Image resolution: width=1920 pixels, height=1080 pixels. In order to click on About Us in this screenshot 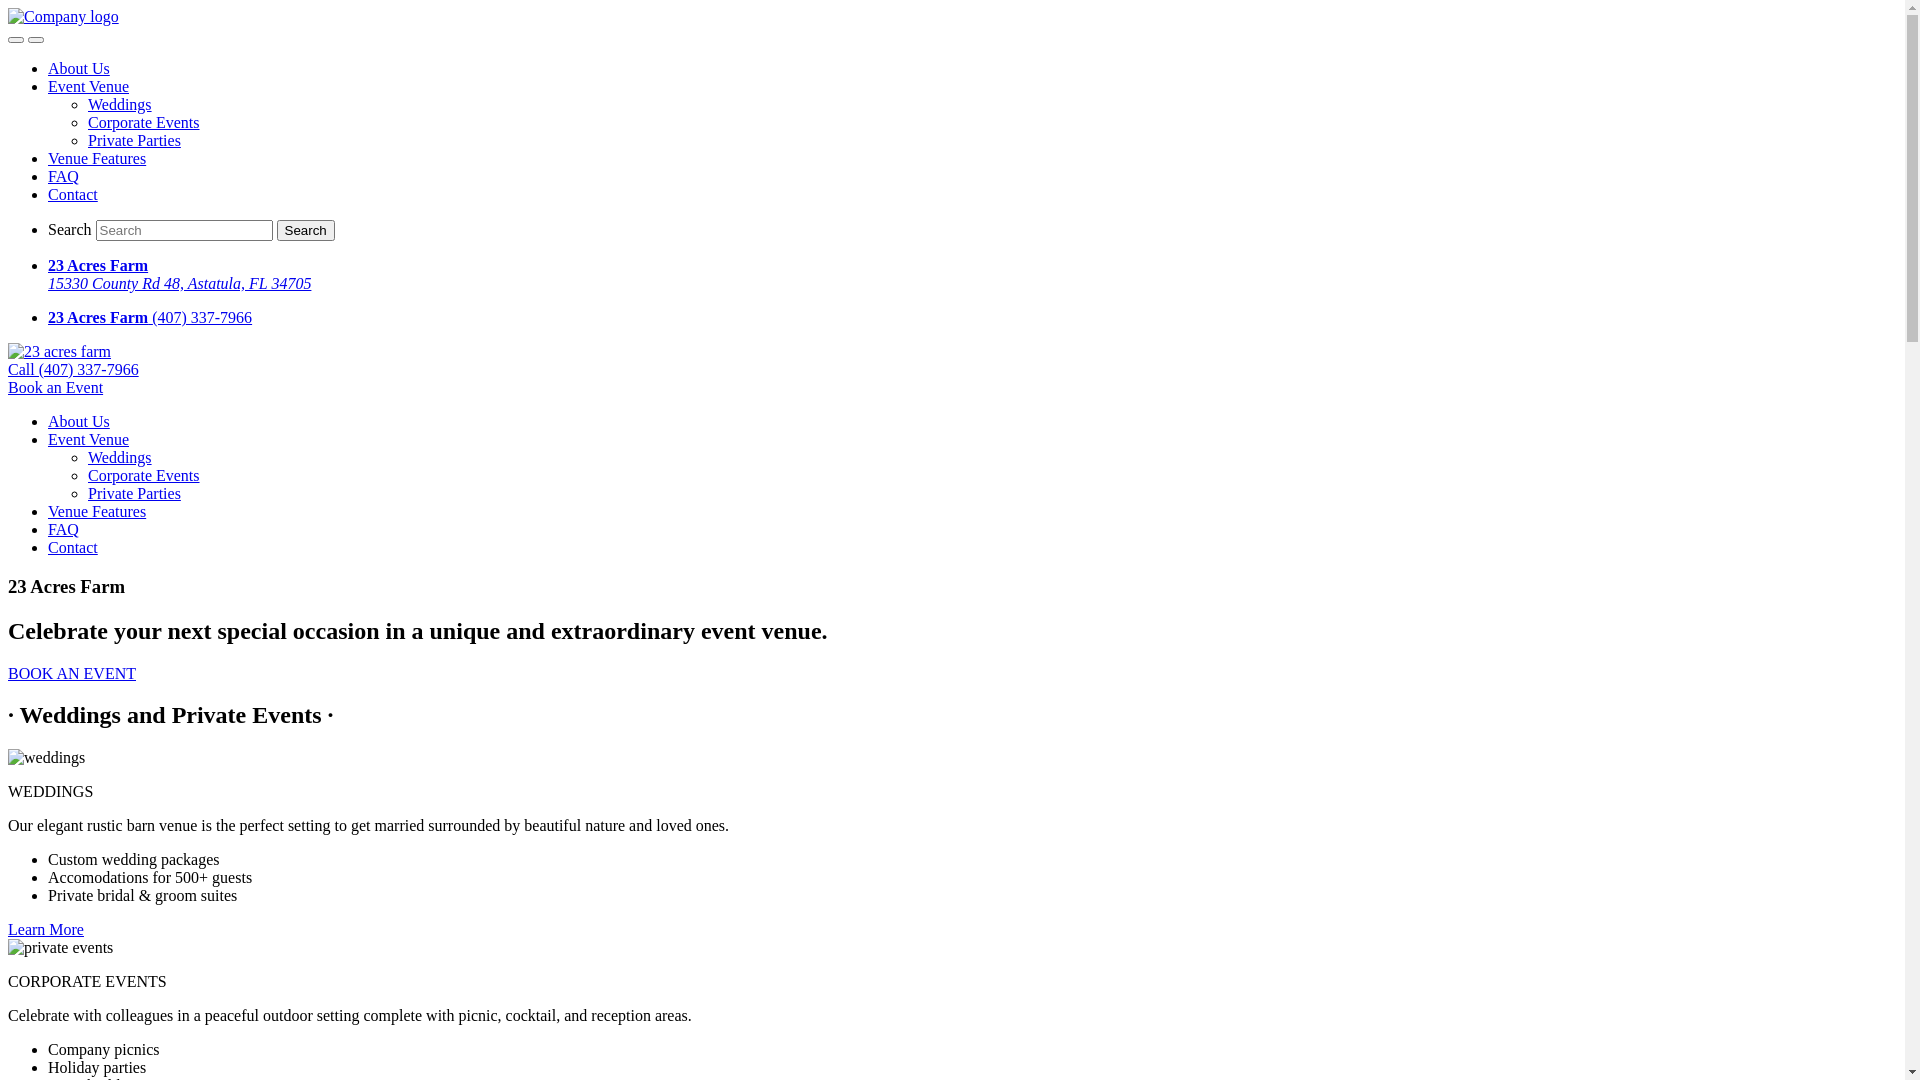, I will do `click(79, 68)`.